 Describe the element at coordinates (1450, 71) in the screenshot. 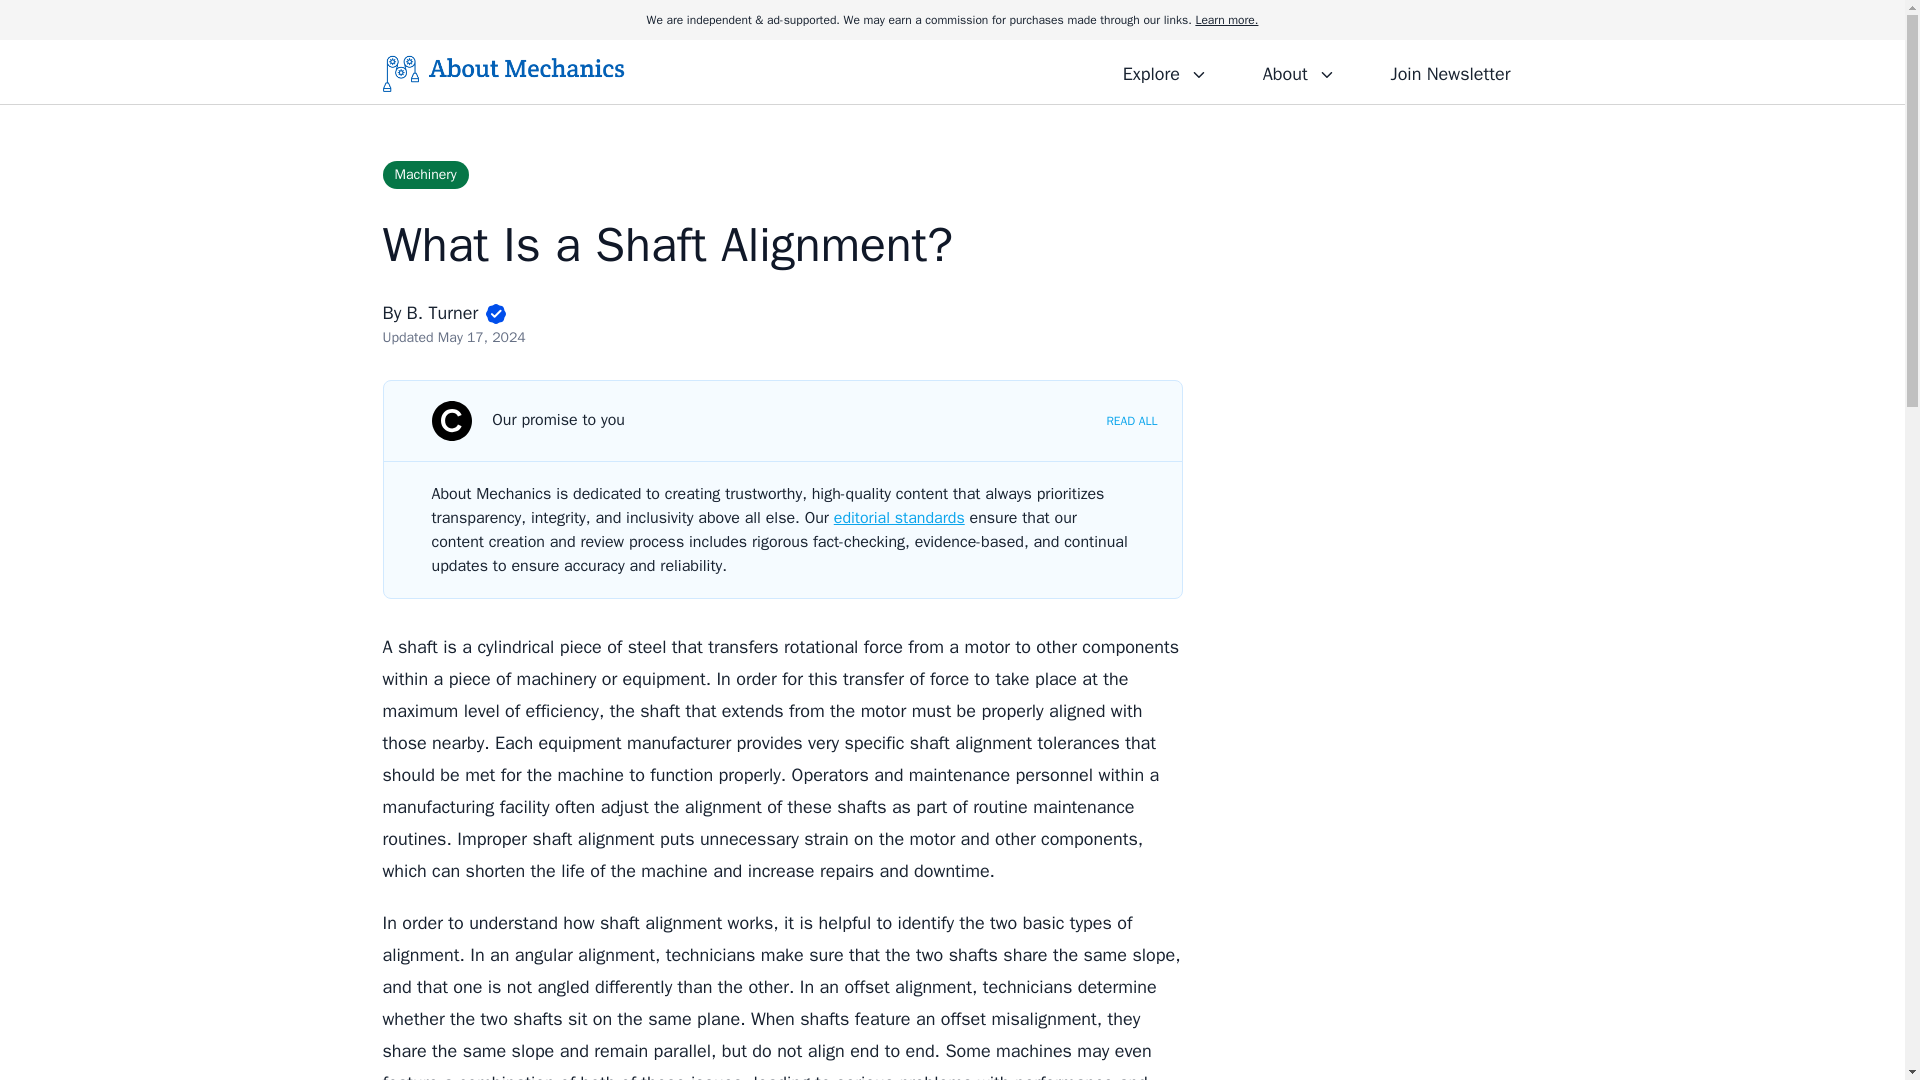

I see `Join Newsletter` at that location.